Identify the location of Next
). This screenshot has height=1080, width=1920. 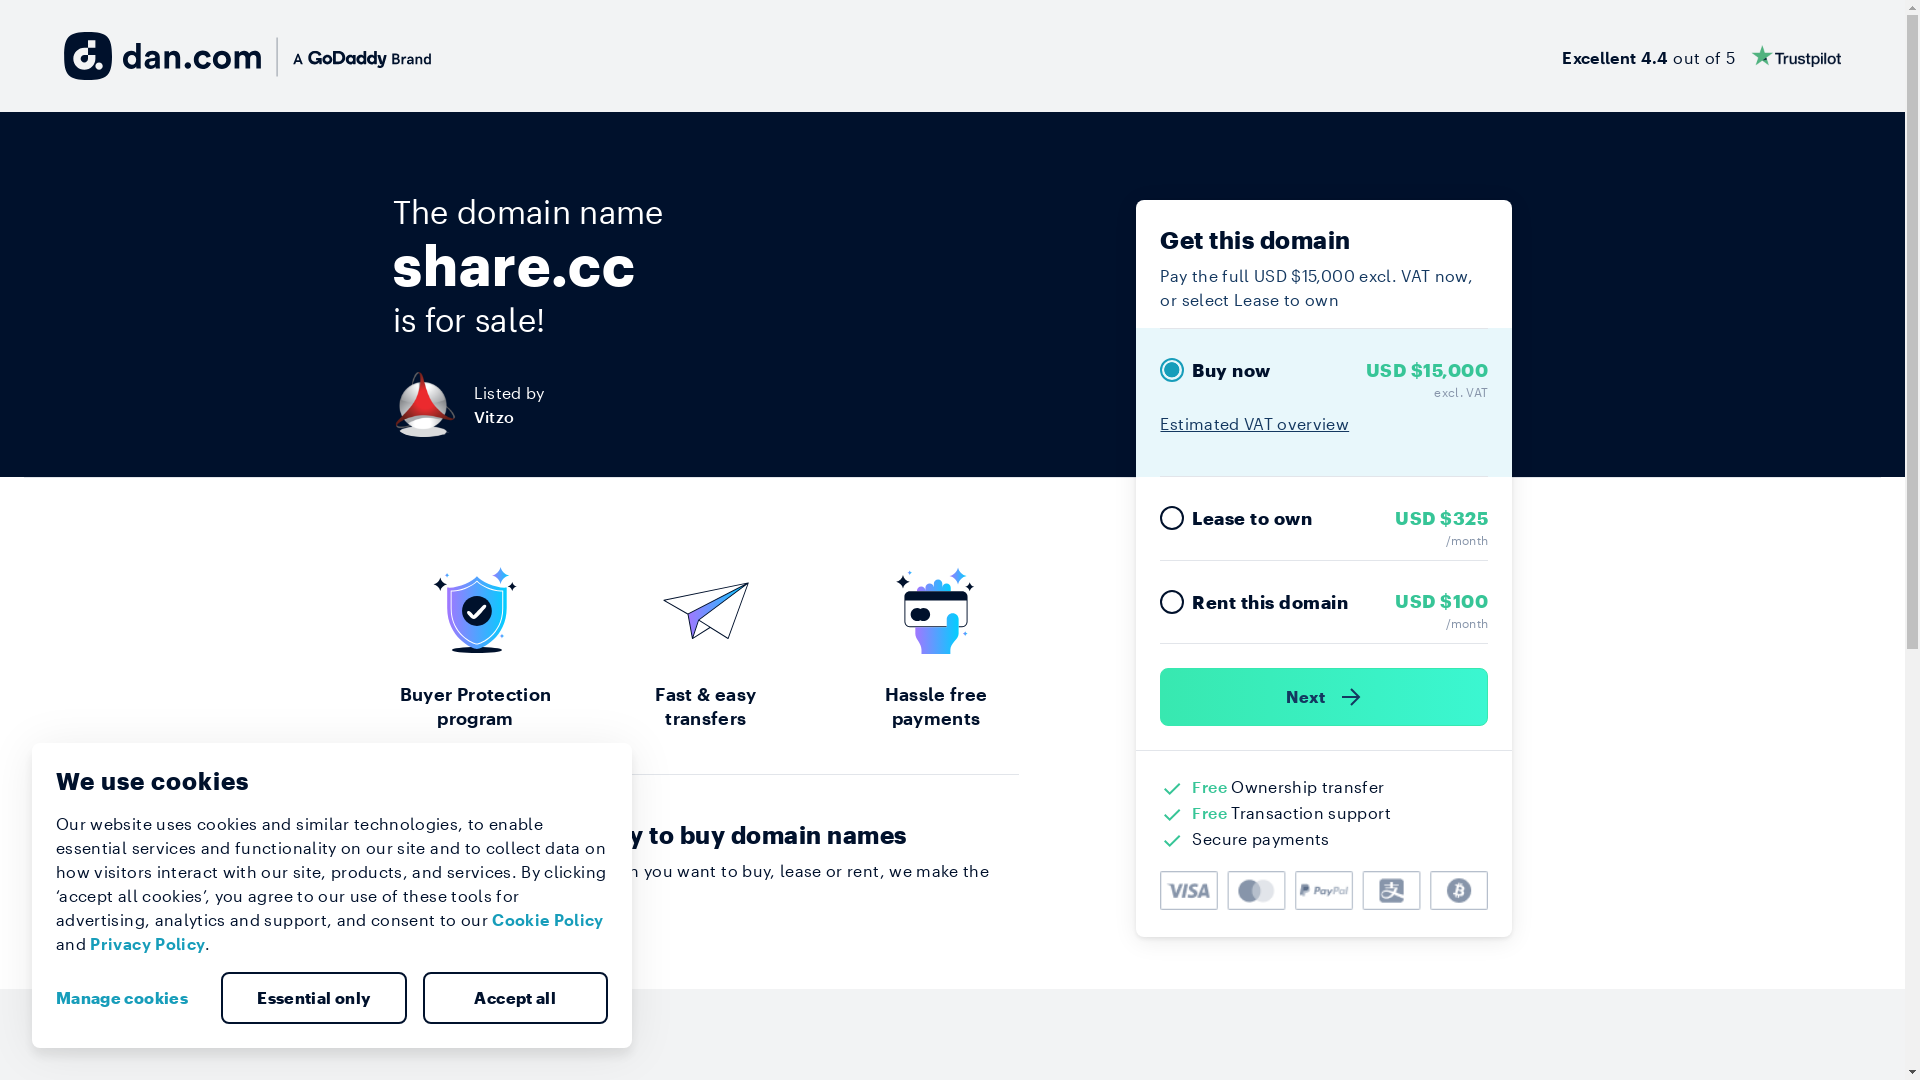
(1324, 697).